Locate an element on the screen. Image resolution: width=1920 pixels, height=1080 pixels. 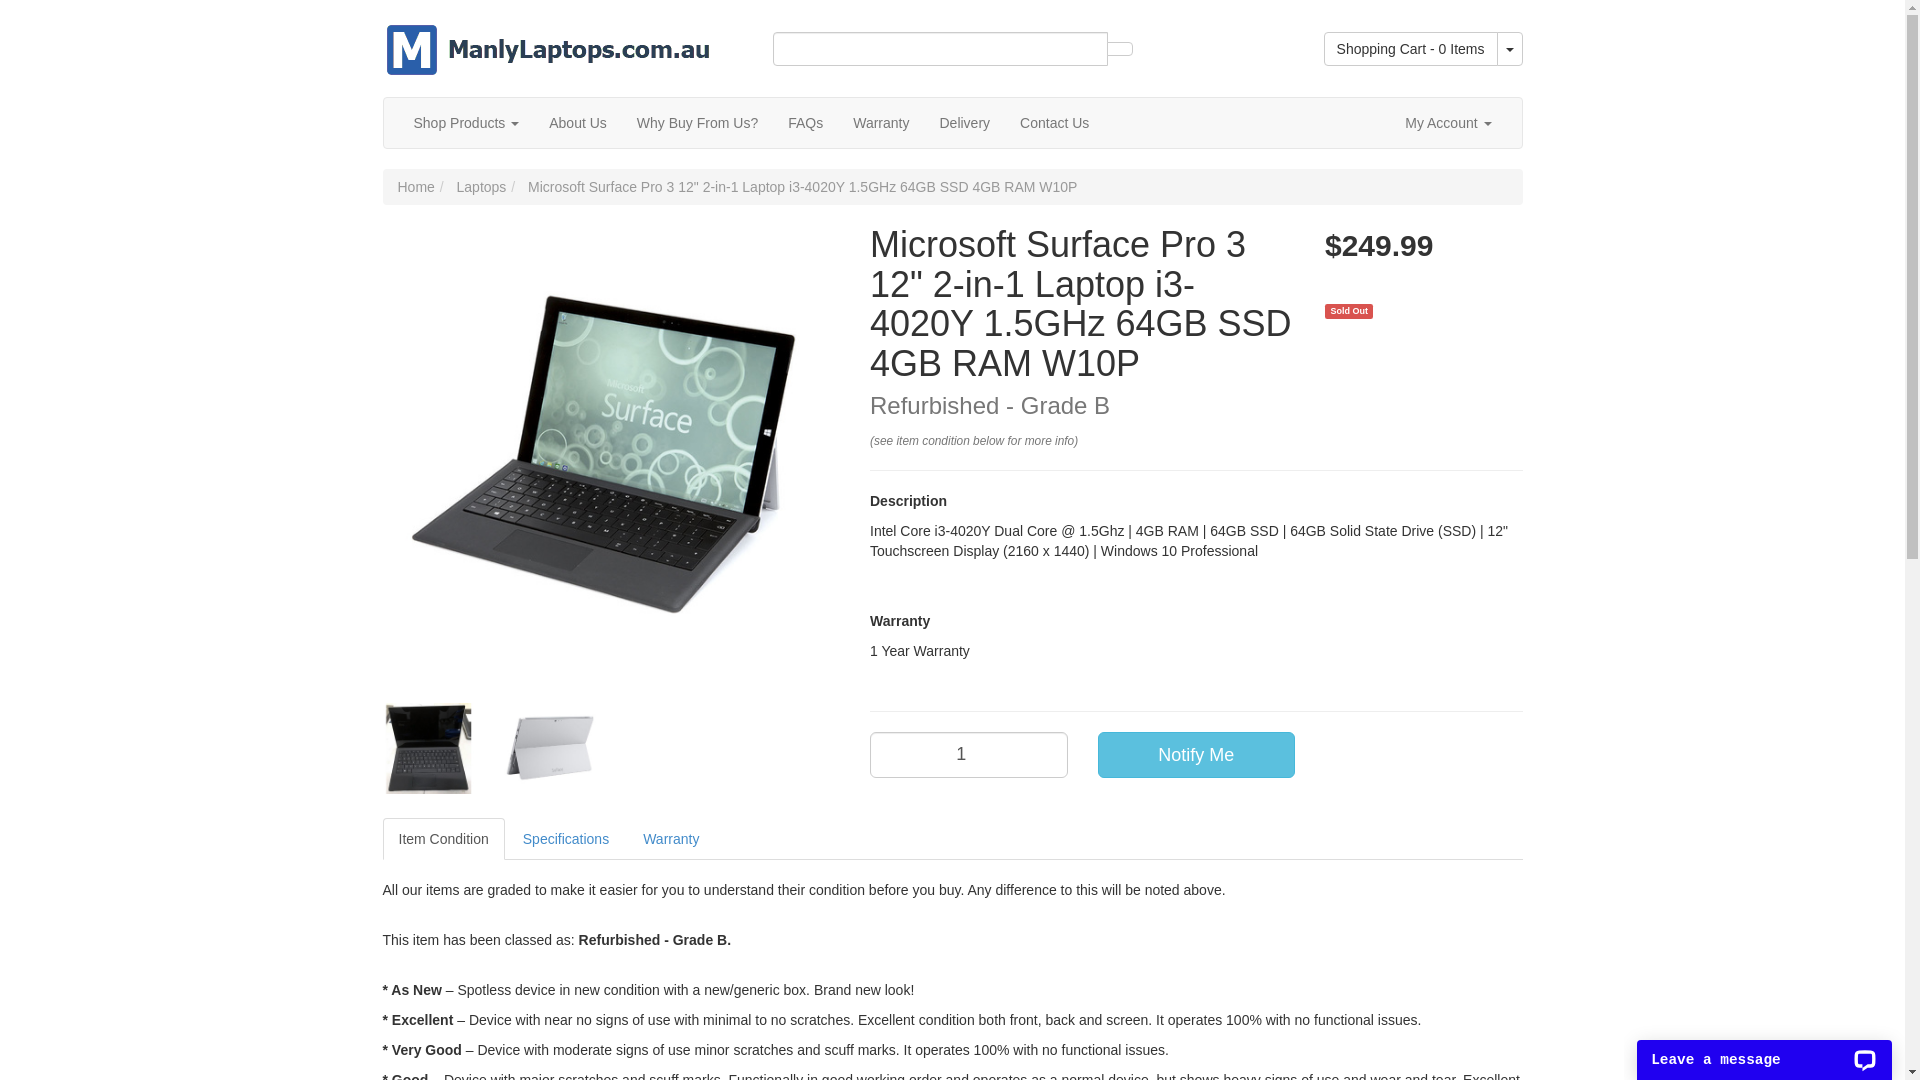
Large View is located at coordinates (428, 748).